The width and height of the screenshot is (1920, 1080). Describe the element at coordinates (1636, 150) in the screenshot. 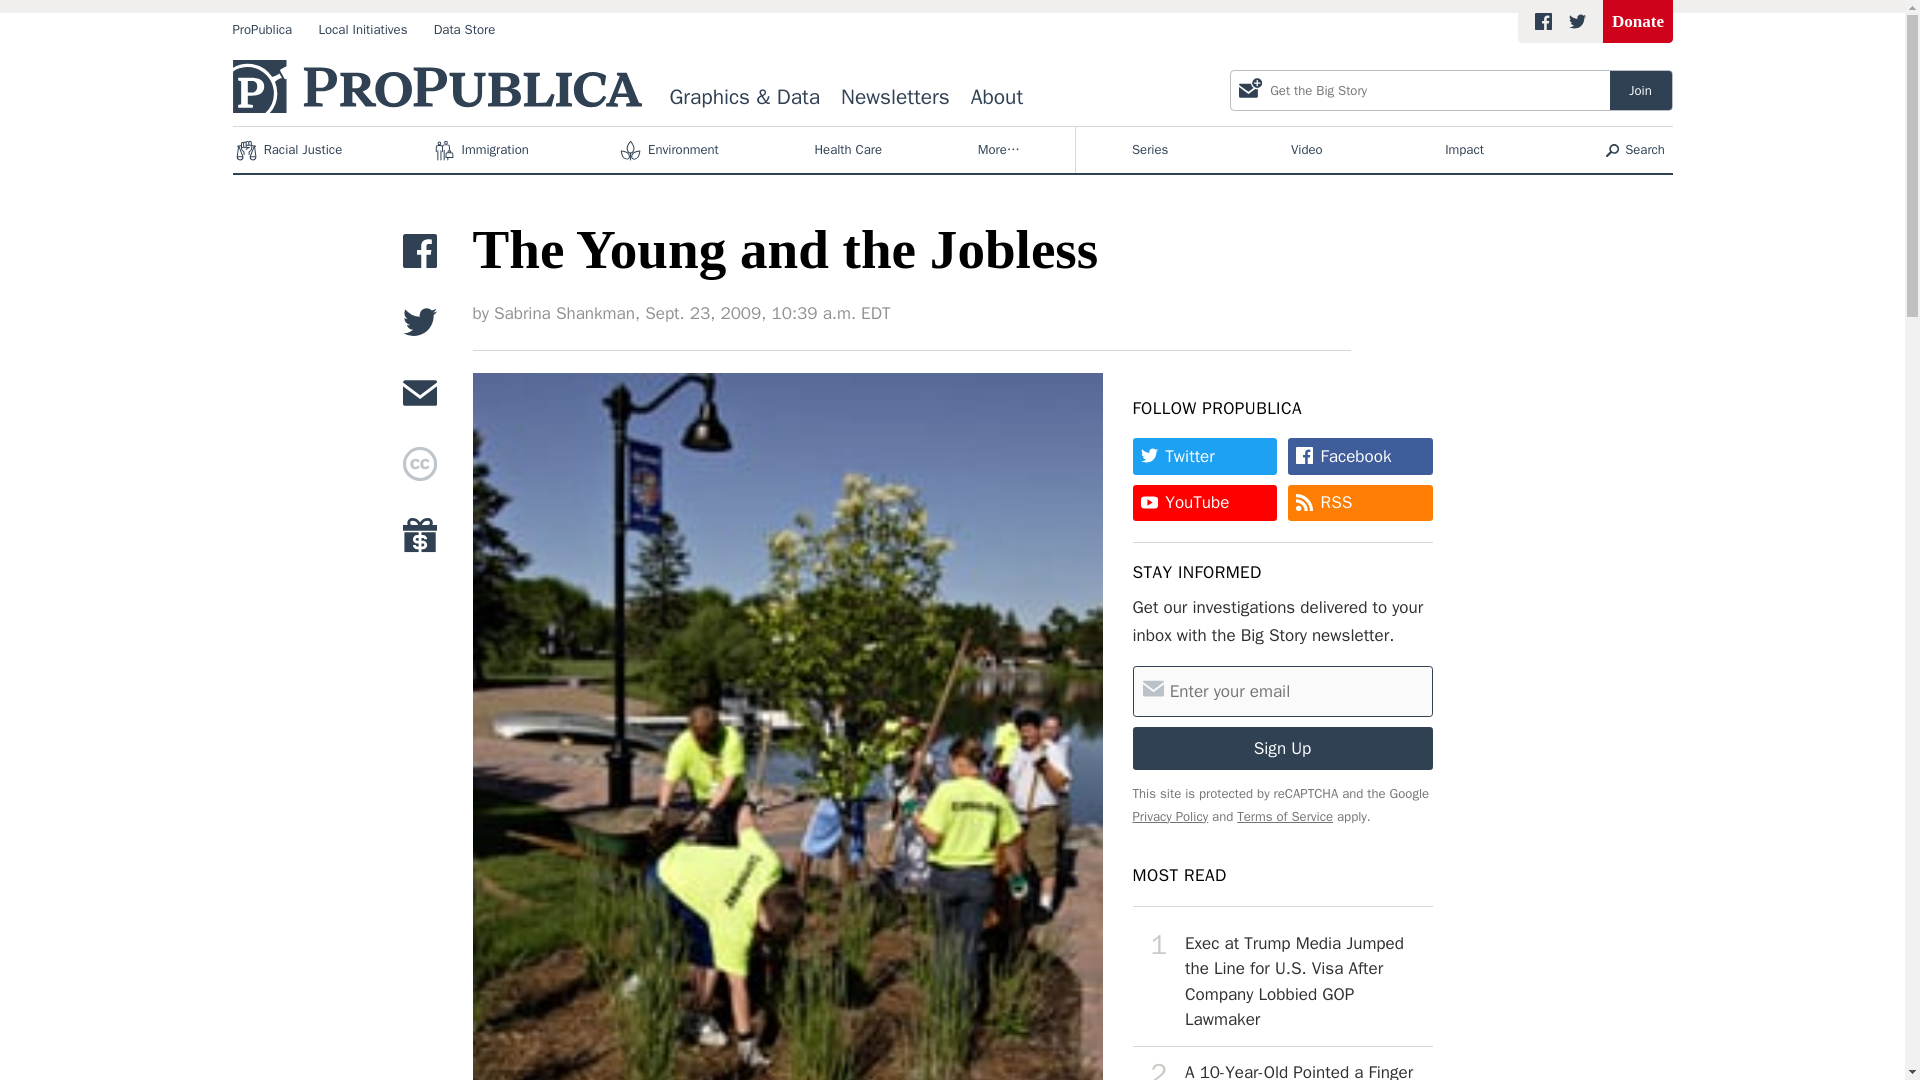

I see `Search` at that location.